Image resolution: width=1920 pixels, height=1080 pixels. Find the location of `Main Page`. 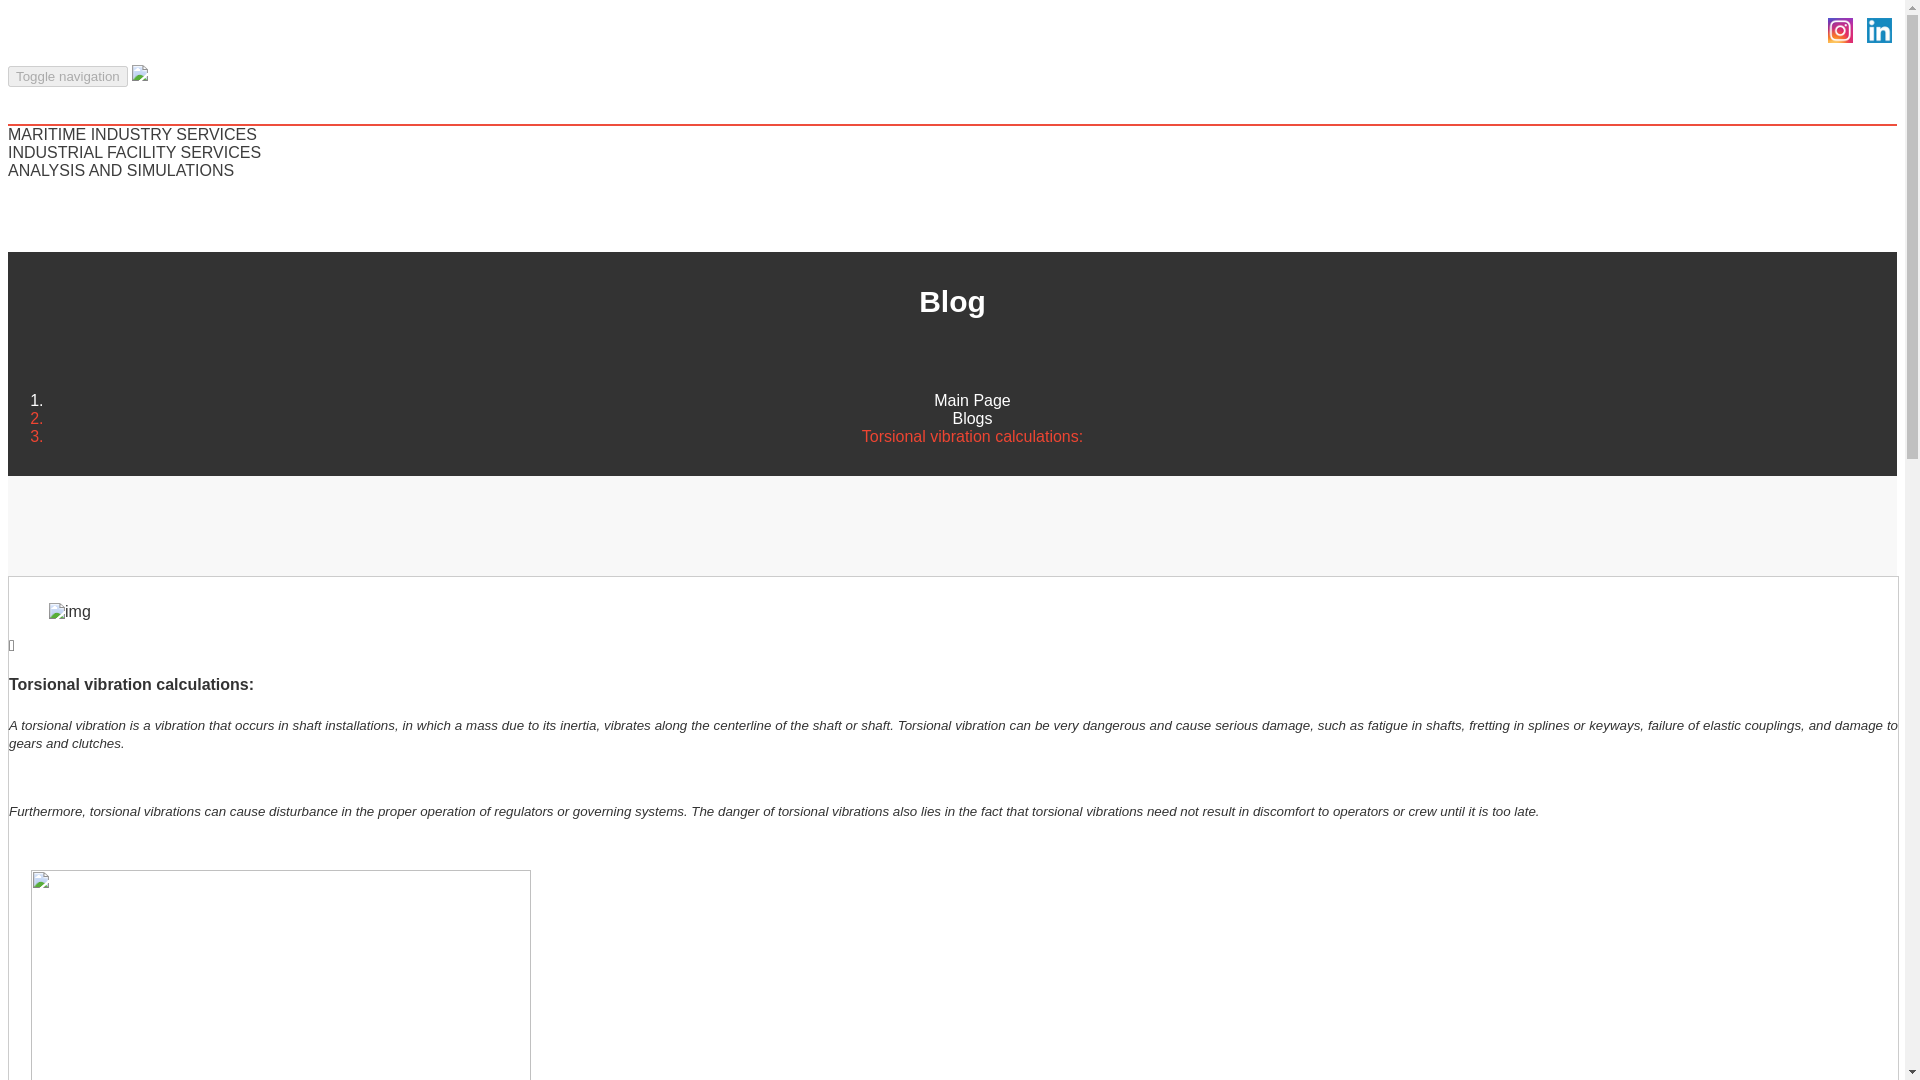

Main Page is located at coordinates (972, 400).